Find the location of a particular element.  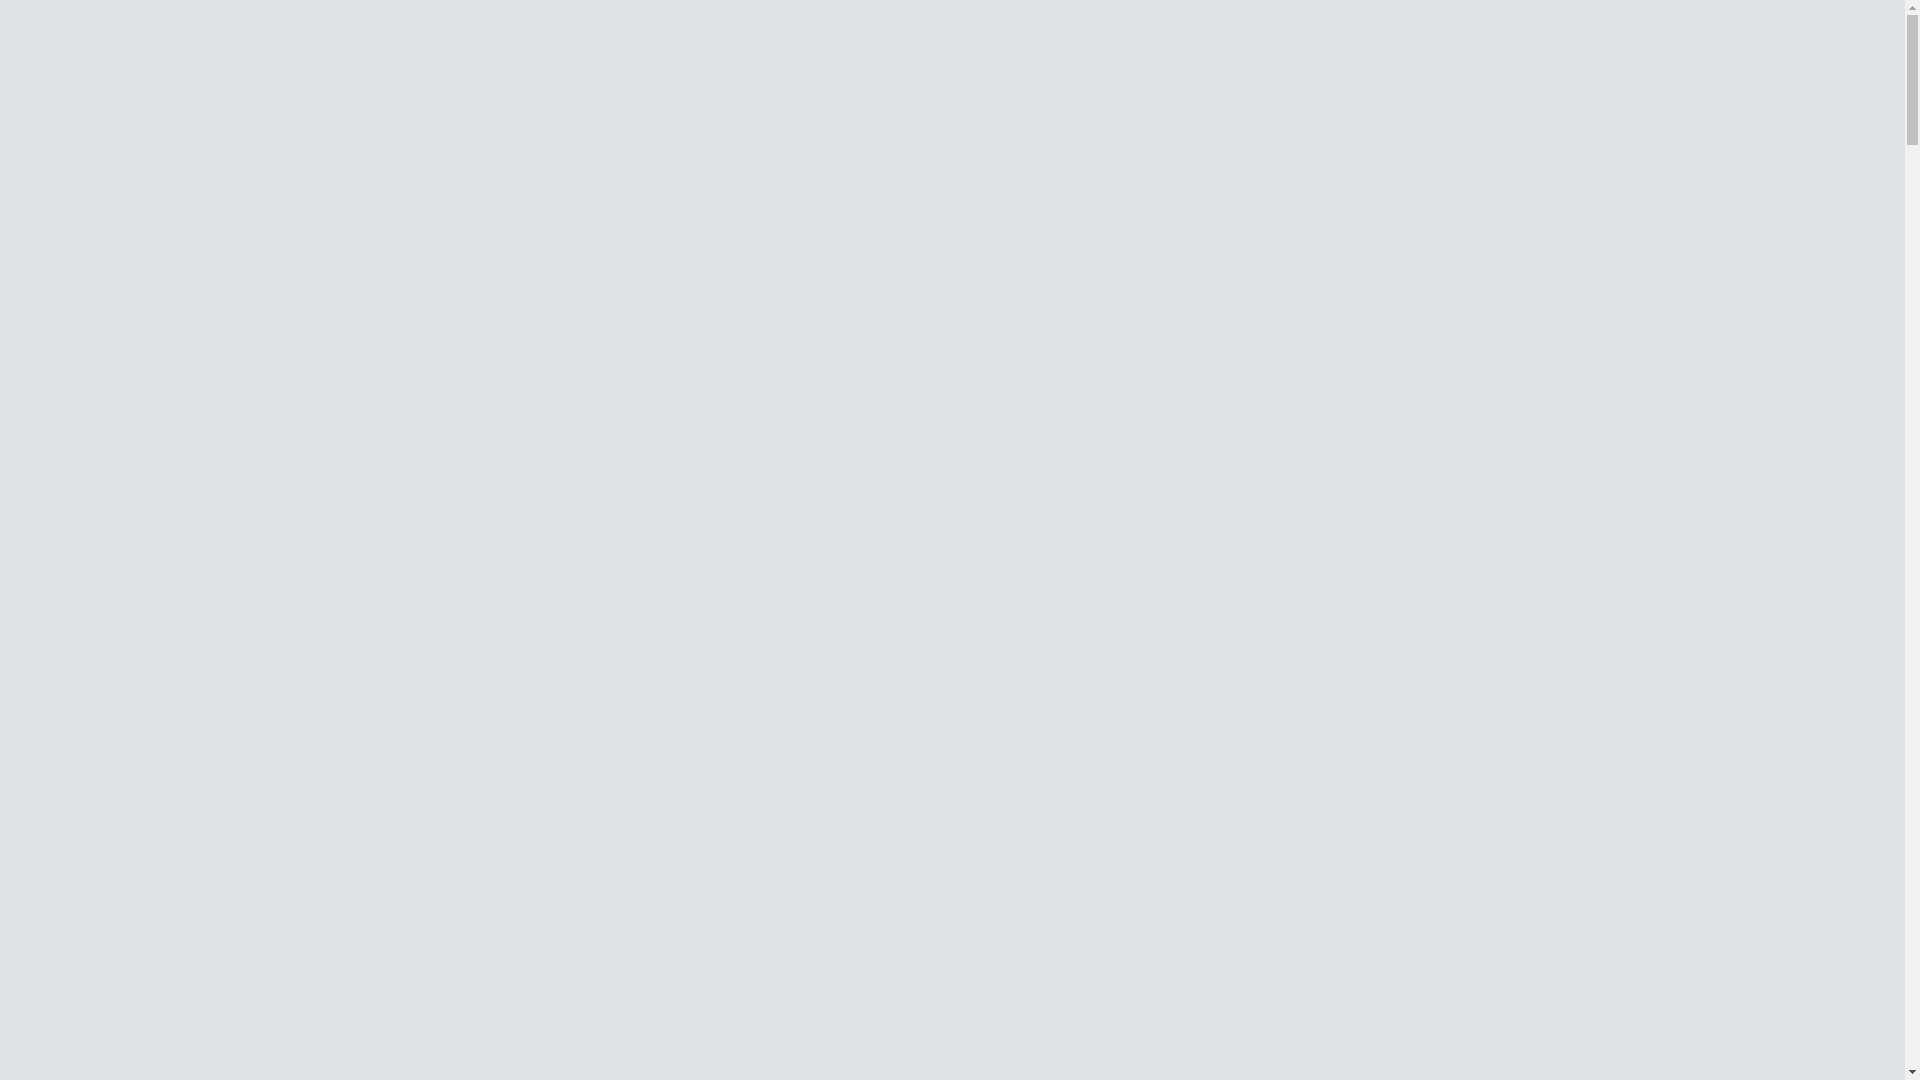

Visit is located at coordinates (134, 456).